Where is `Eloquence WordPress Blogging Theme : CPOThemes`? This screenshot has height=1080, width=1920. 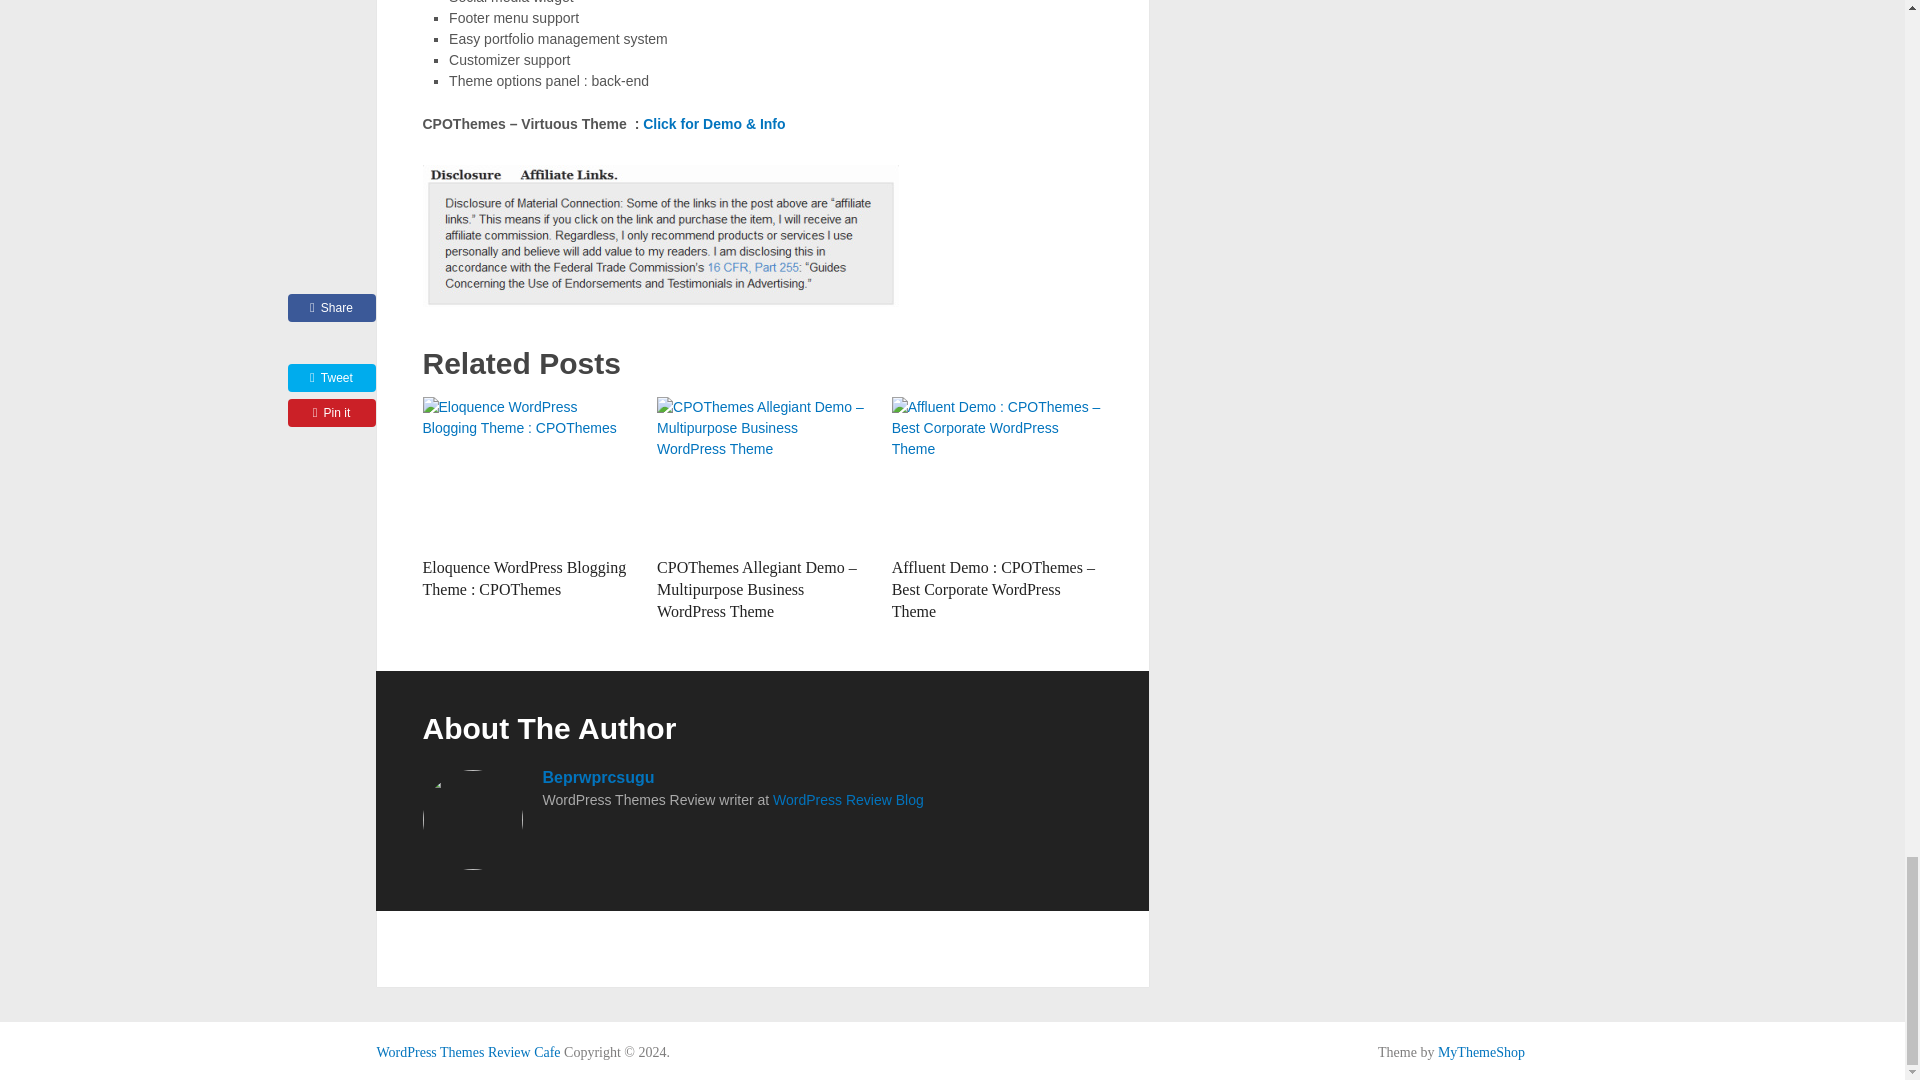 Eloquence WordPress Blogging Theme : CPOThemes is located at coordinates (524, 578).